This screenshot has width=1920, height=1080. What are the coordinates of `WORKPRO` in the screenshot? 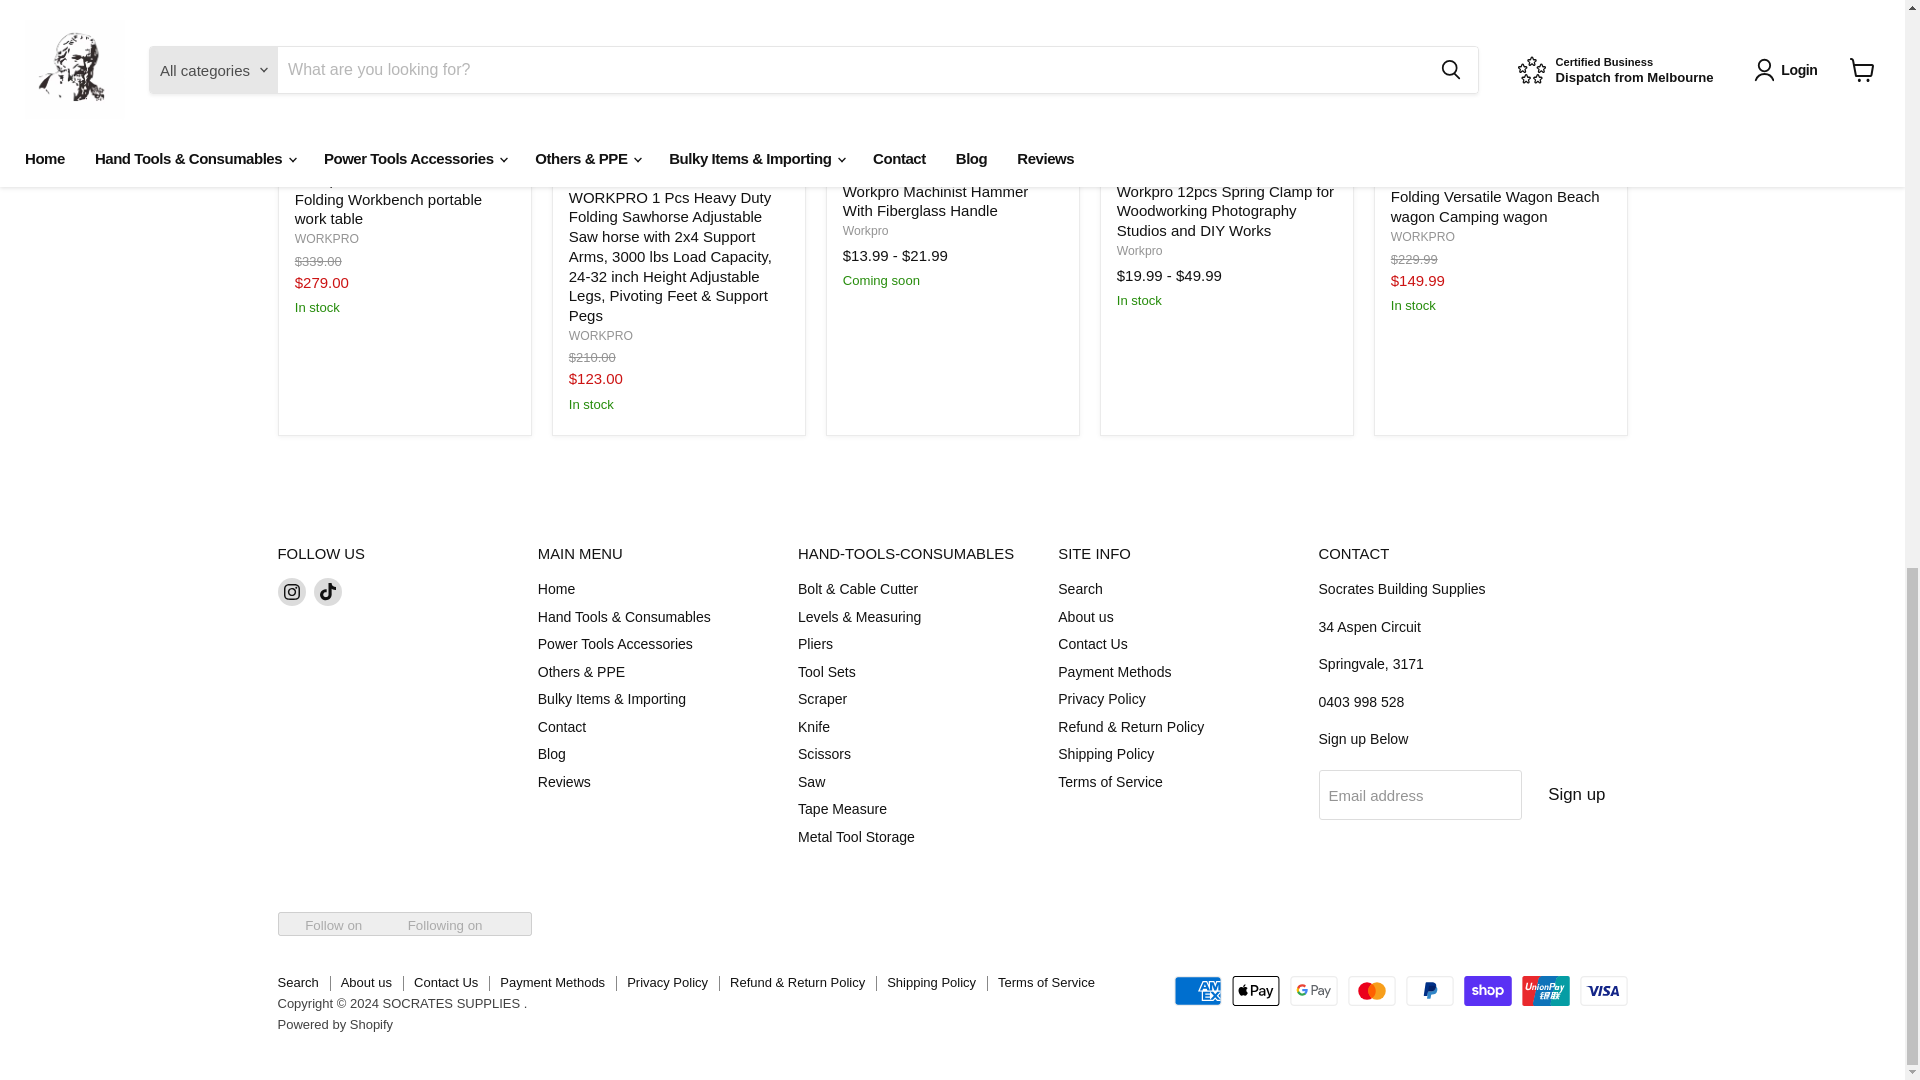 It's located at (327, 239).